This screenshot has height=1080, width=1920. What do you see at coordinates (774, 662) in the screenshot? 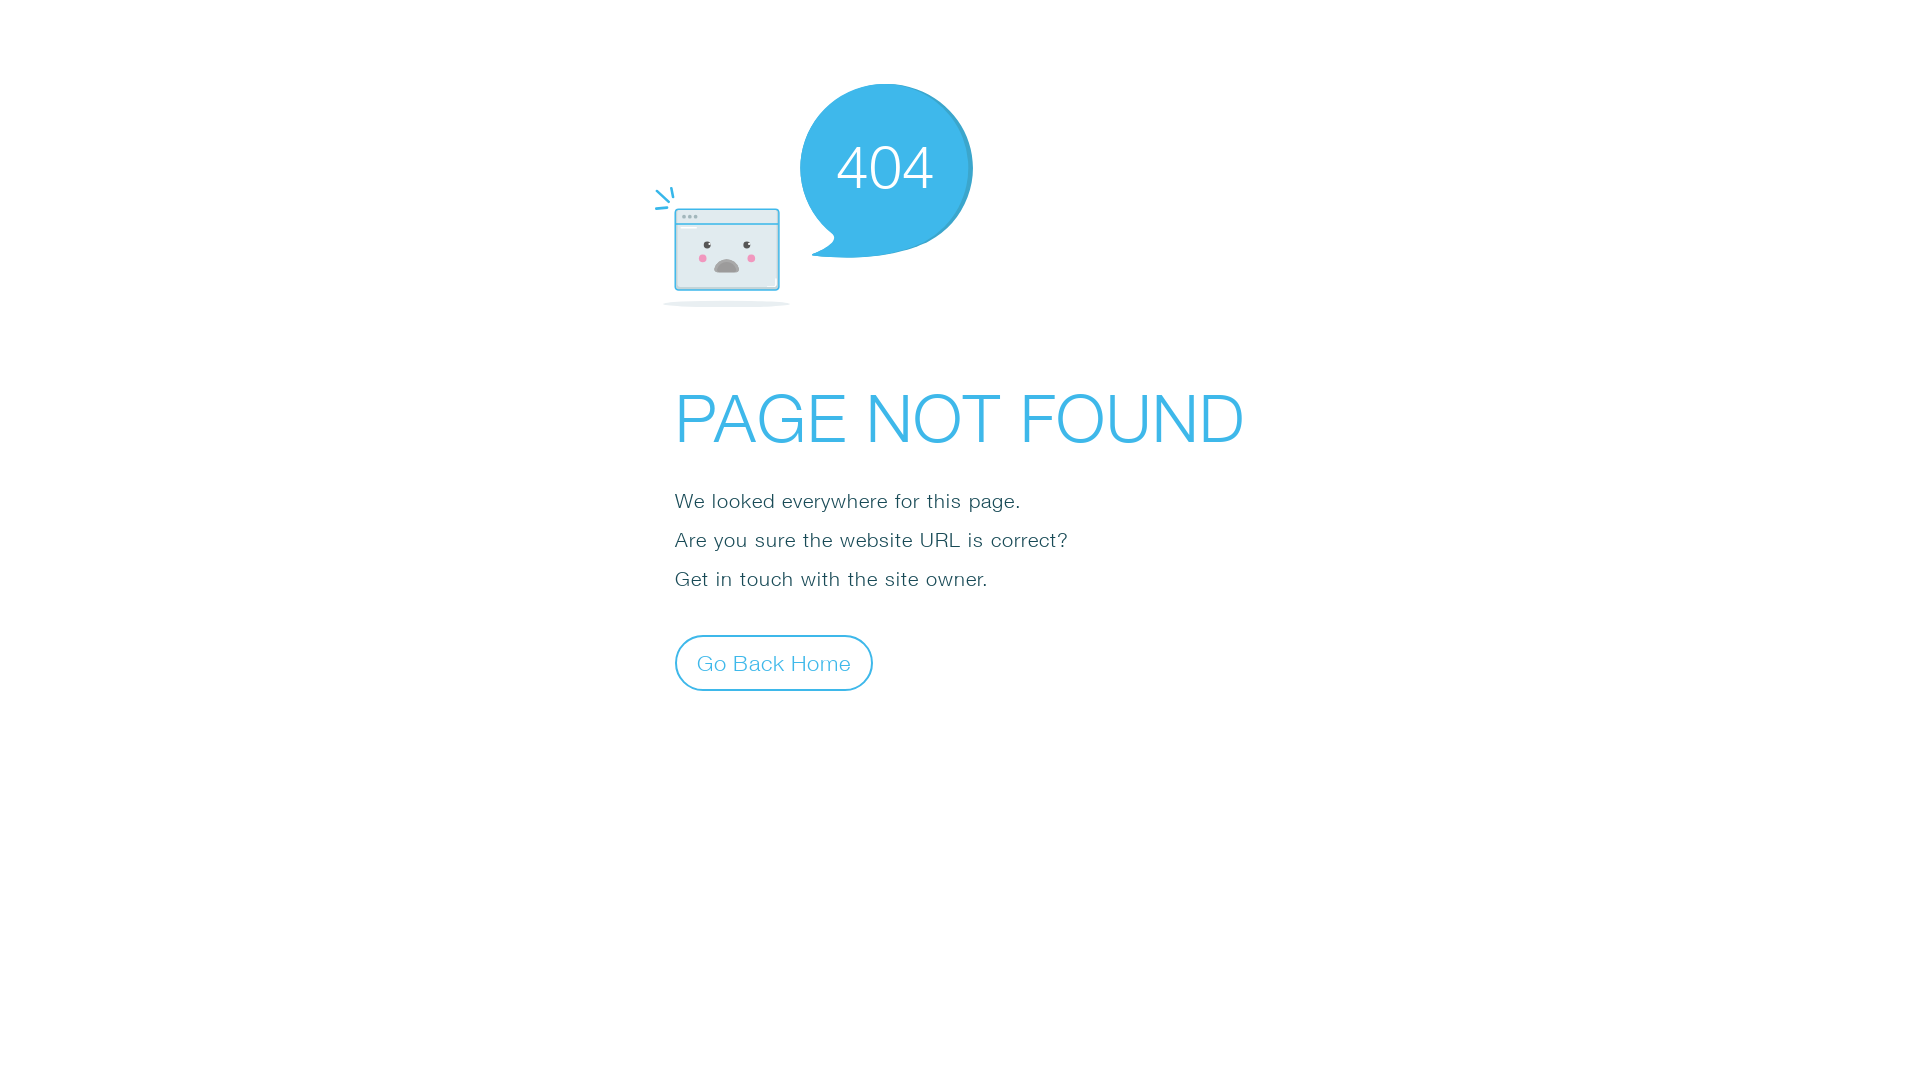
I see `Go Back Home` at bounding box center [774, 662].